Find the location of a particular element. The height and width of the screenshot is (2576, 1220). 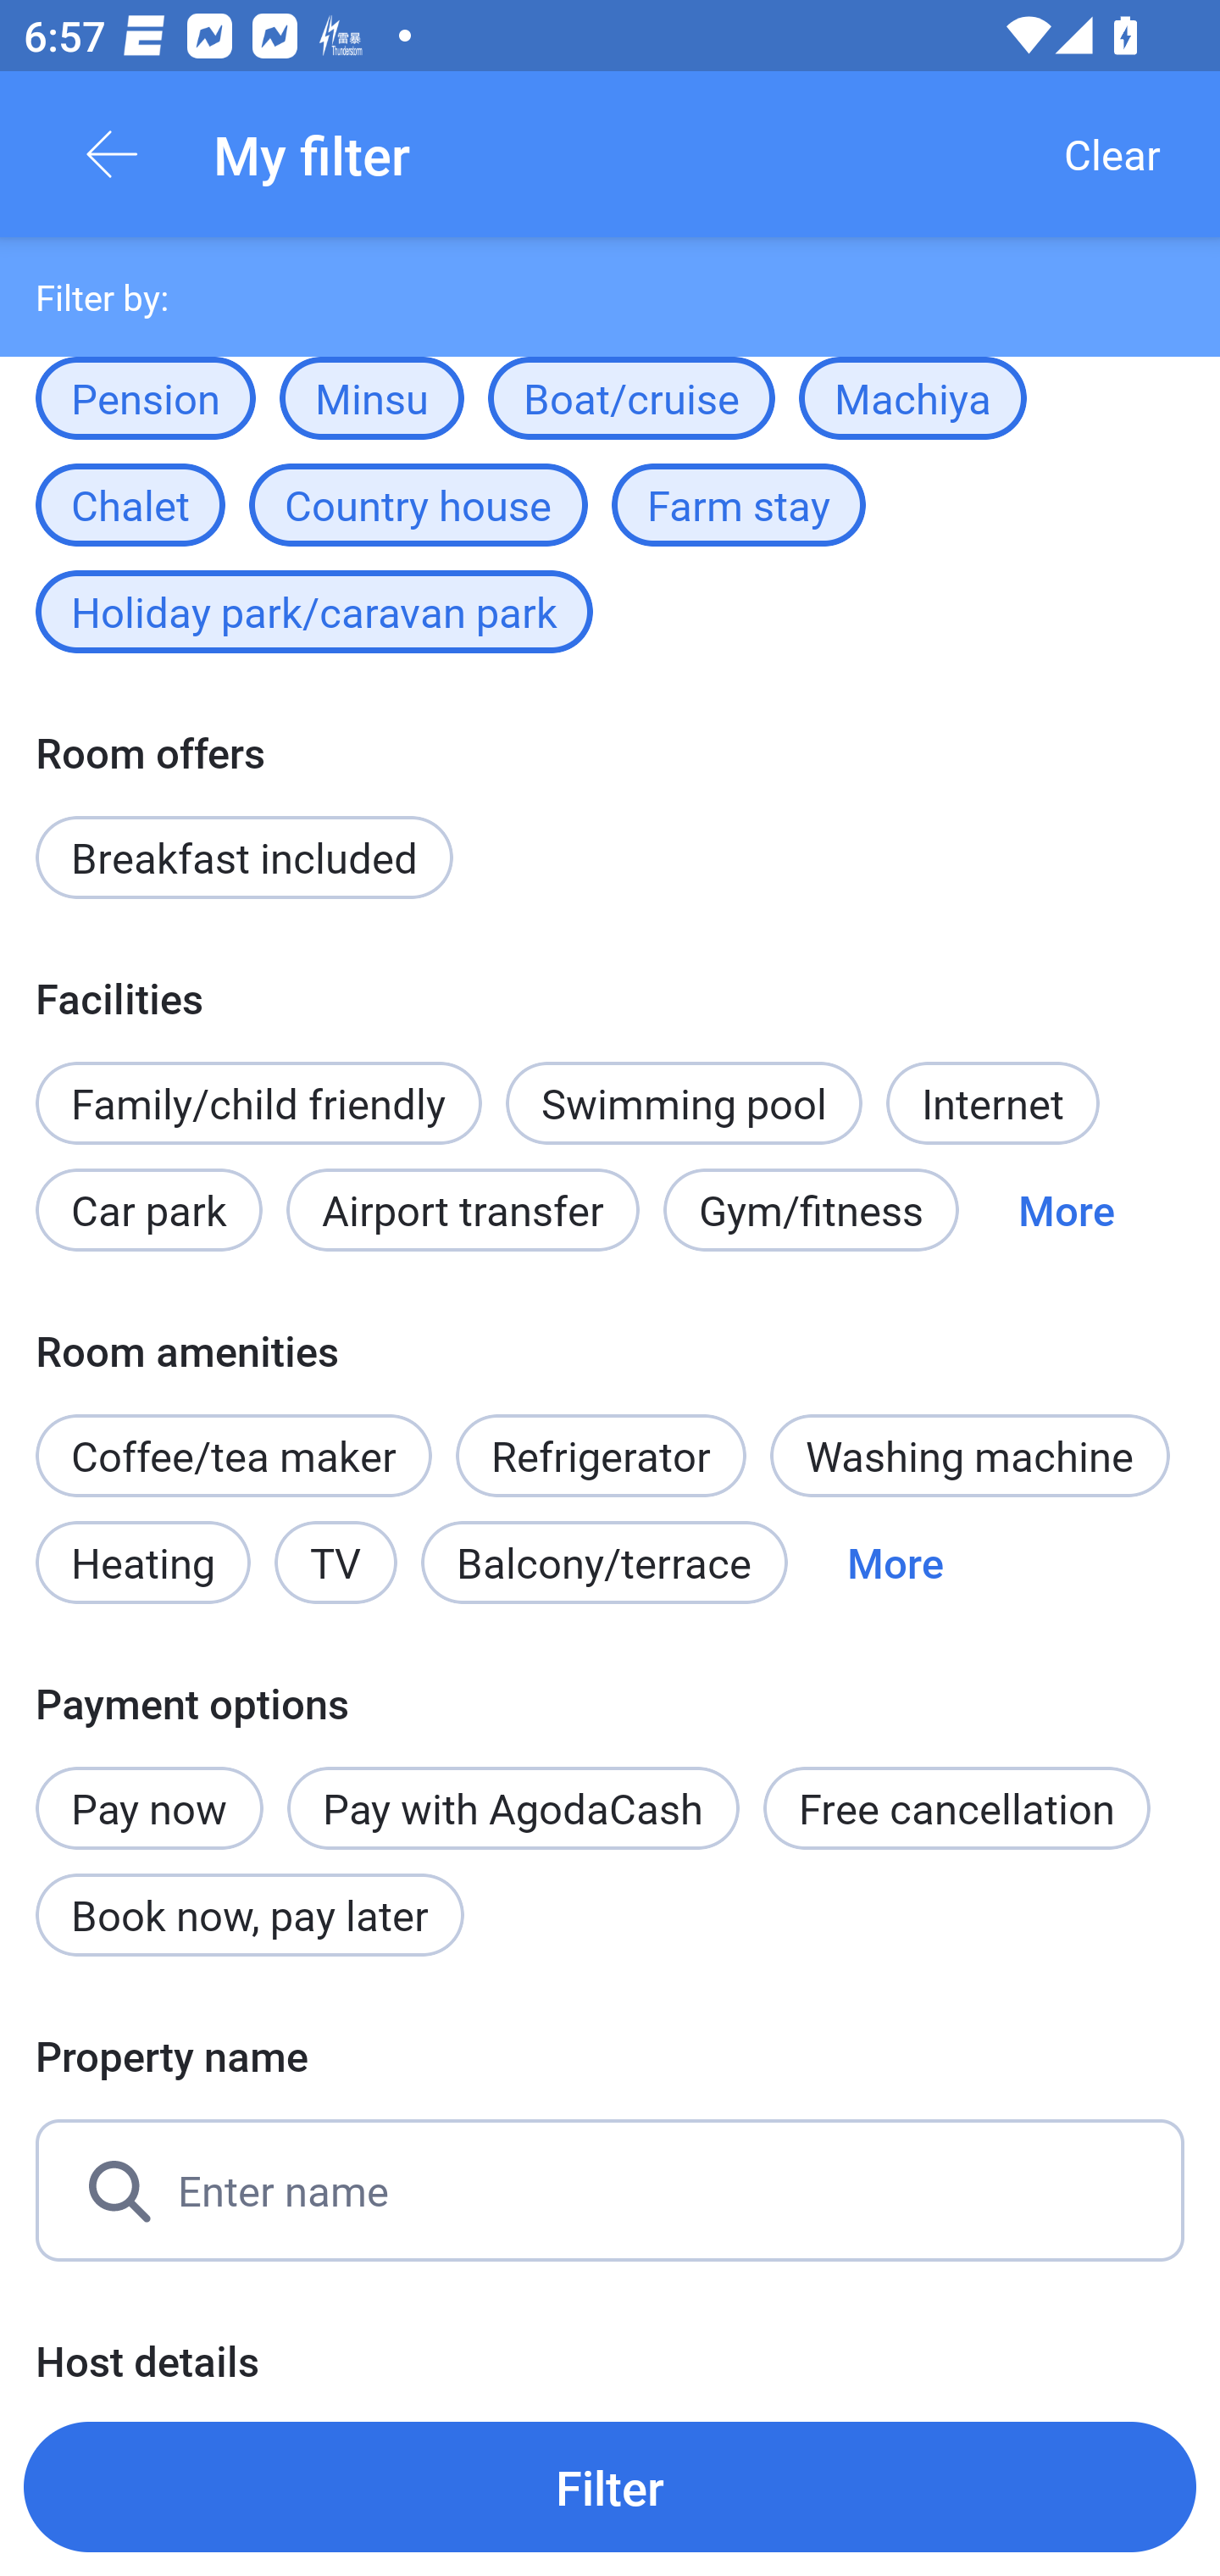

Breakfast included is located at coordinates (244, 858).